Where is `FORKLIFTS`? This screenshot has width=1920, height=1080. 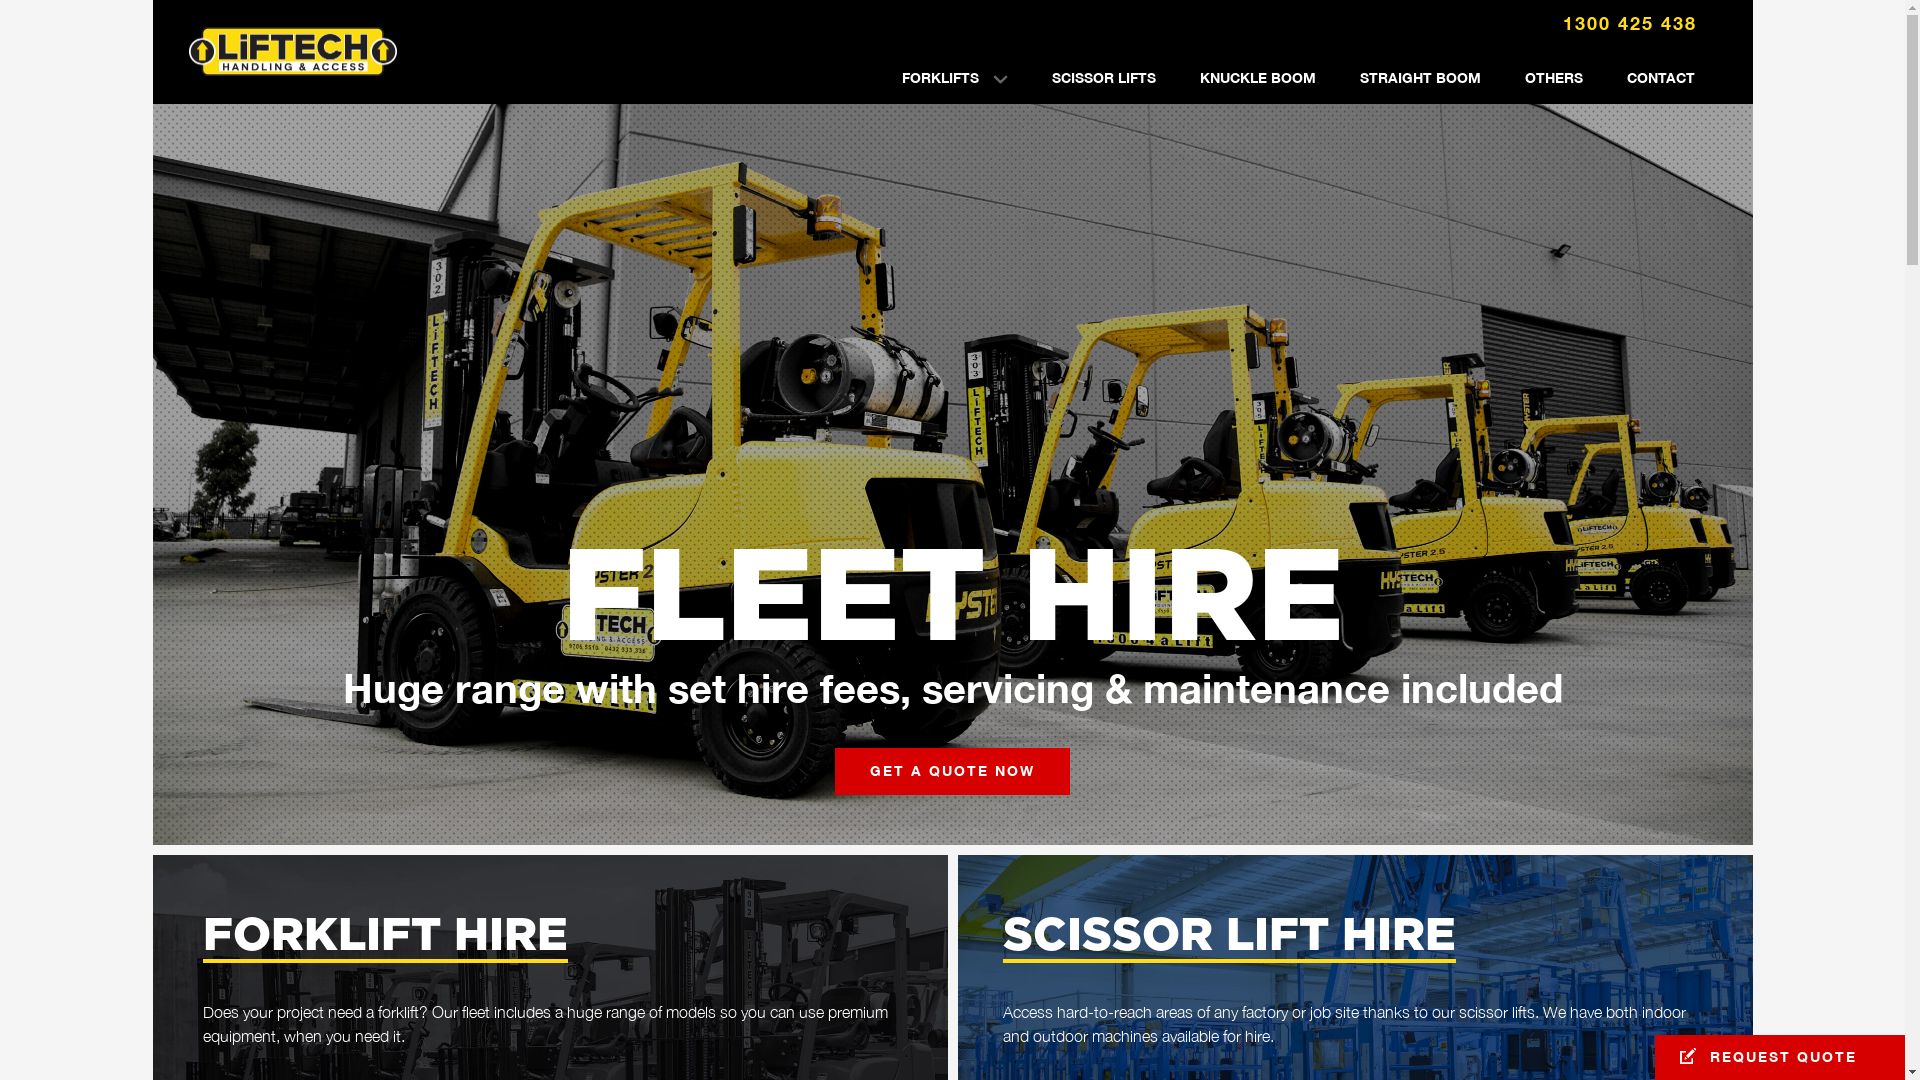 FORKLIFTS is located at coordinates (955, 78).